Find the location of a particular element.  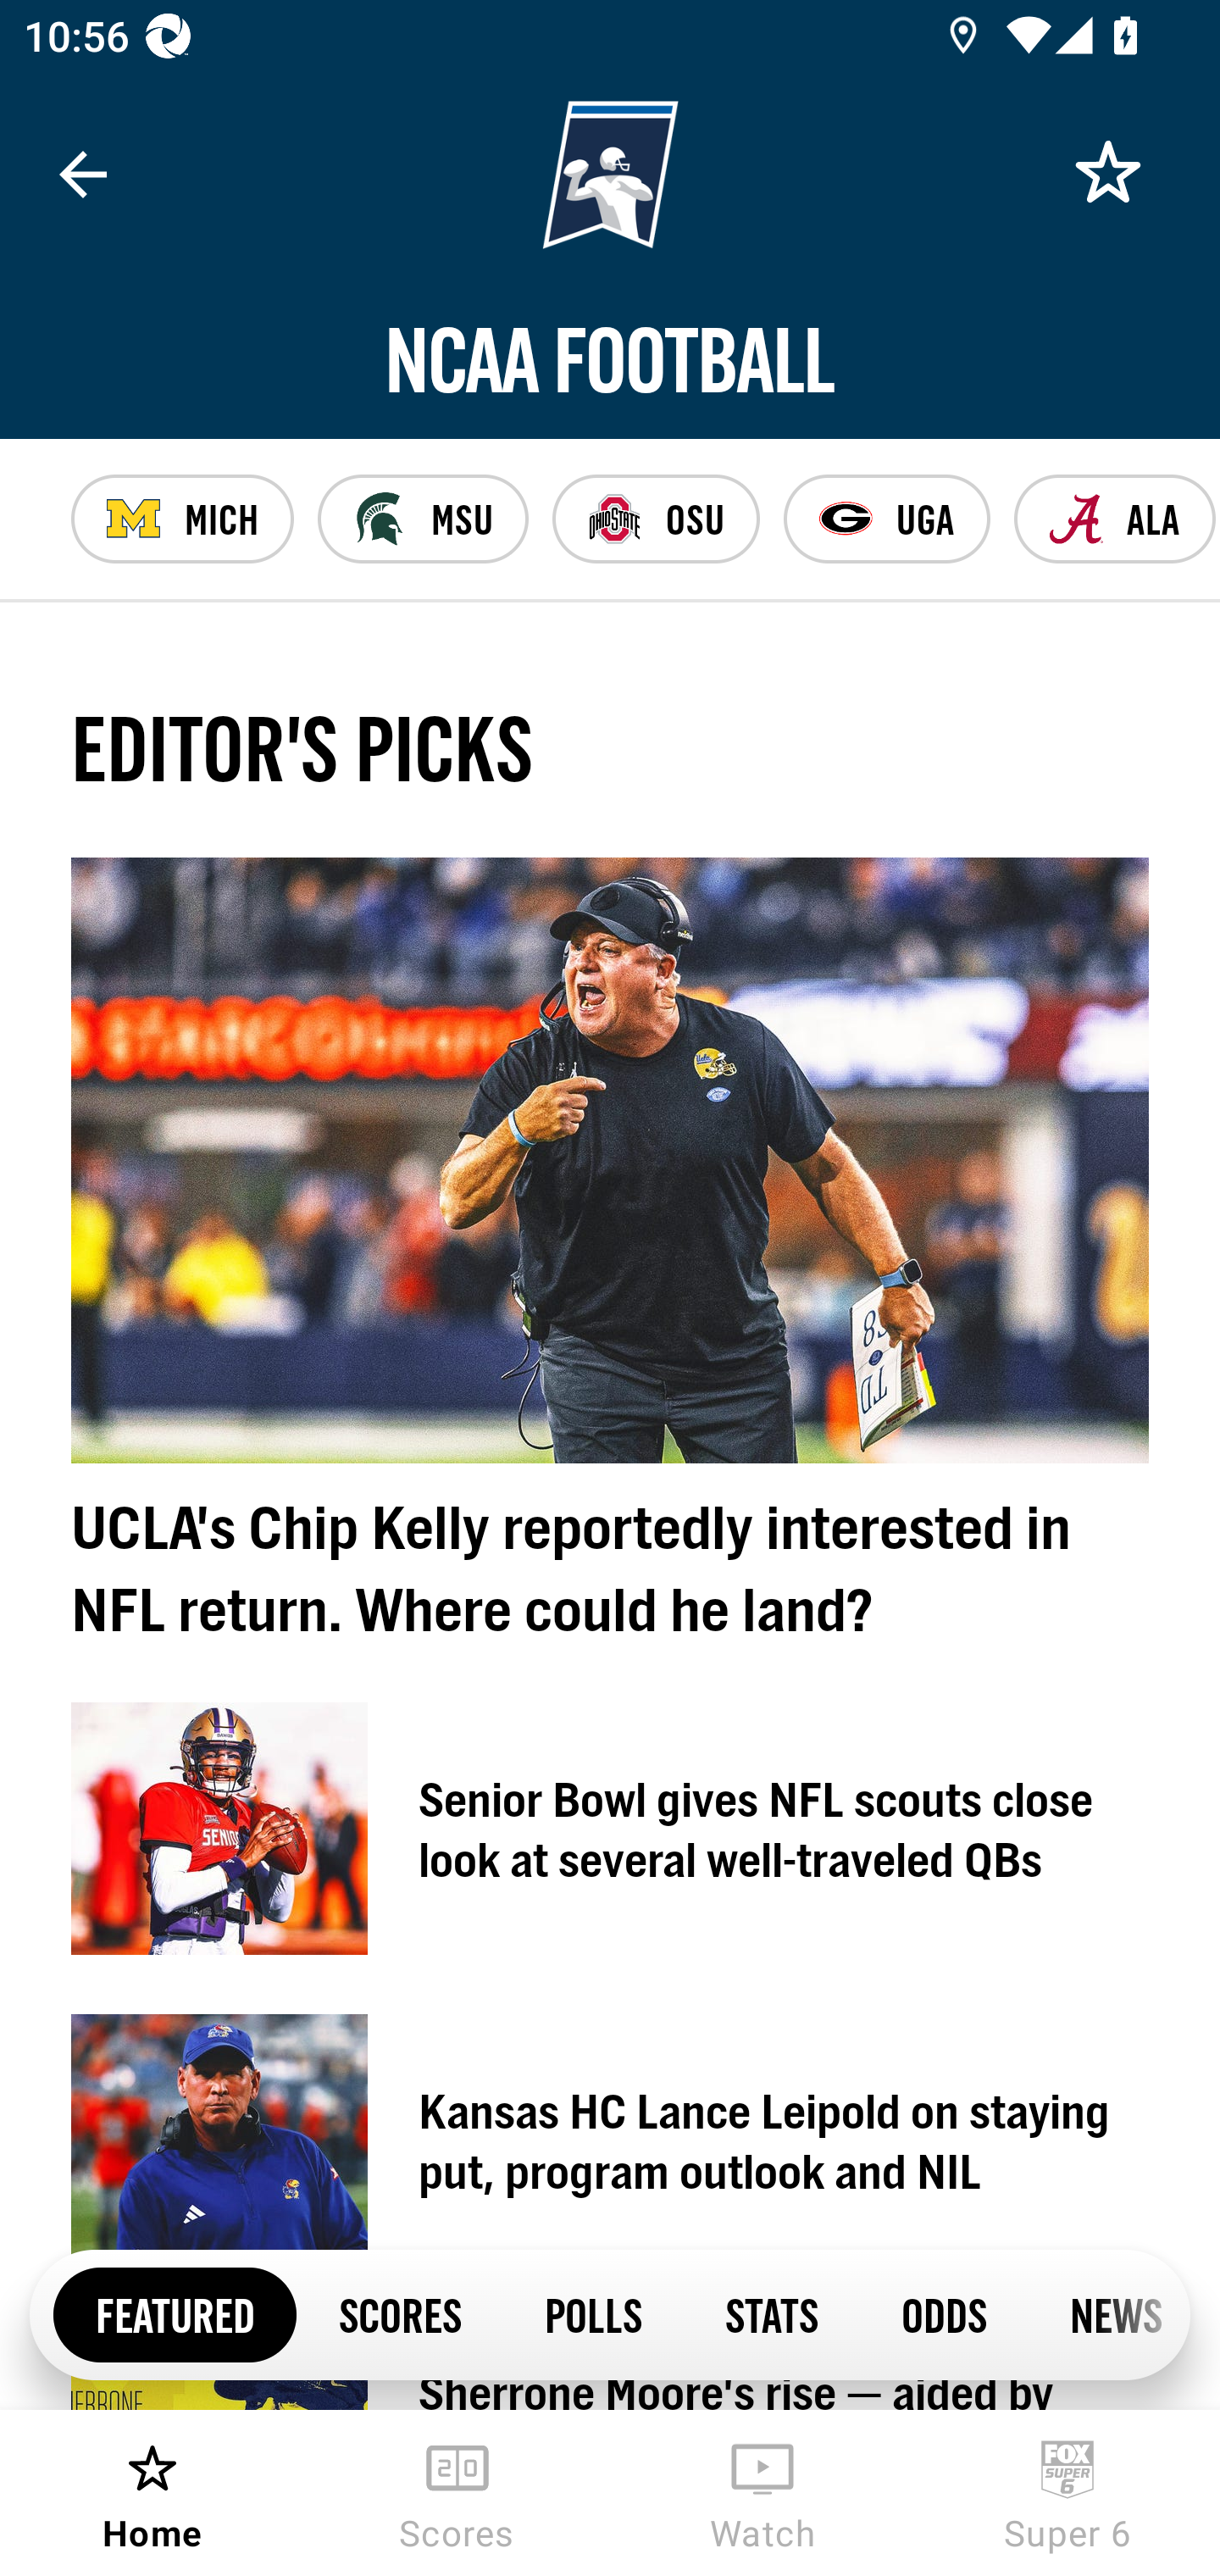

Navigate up is located at coordinates (83, 175).